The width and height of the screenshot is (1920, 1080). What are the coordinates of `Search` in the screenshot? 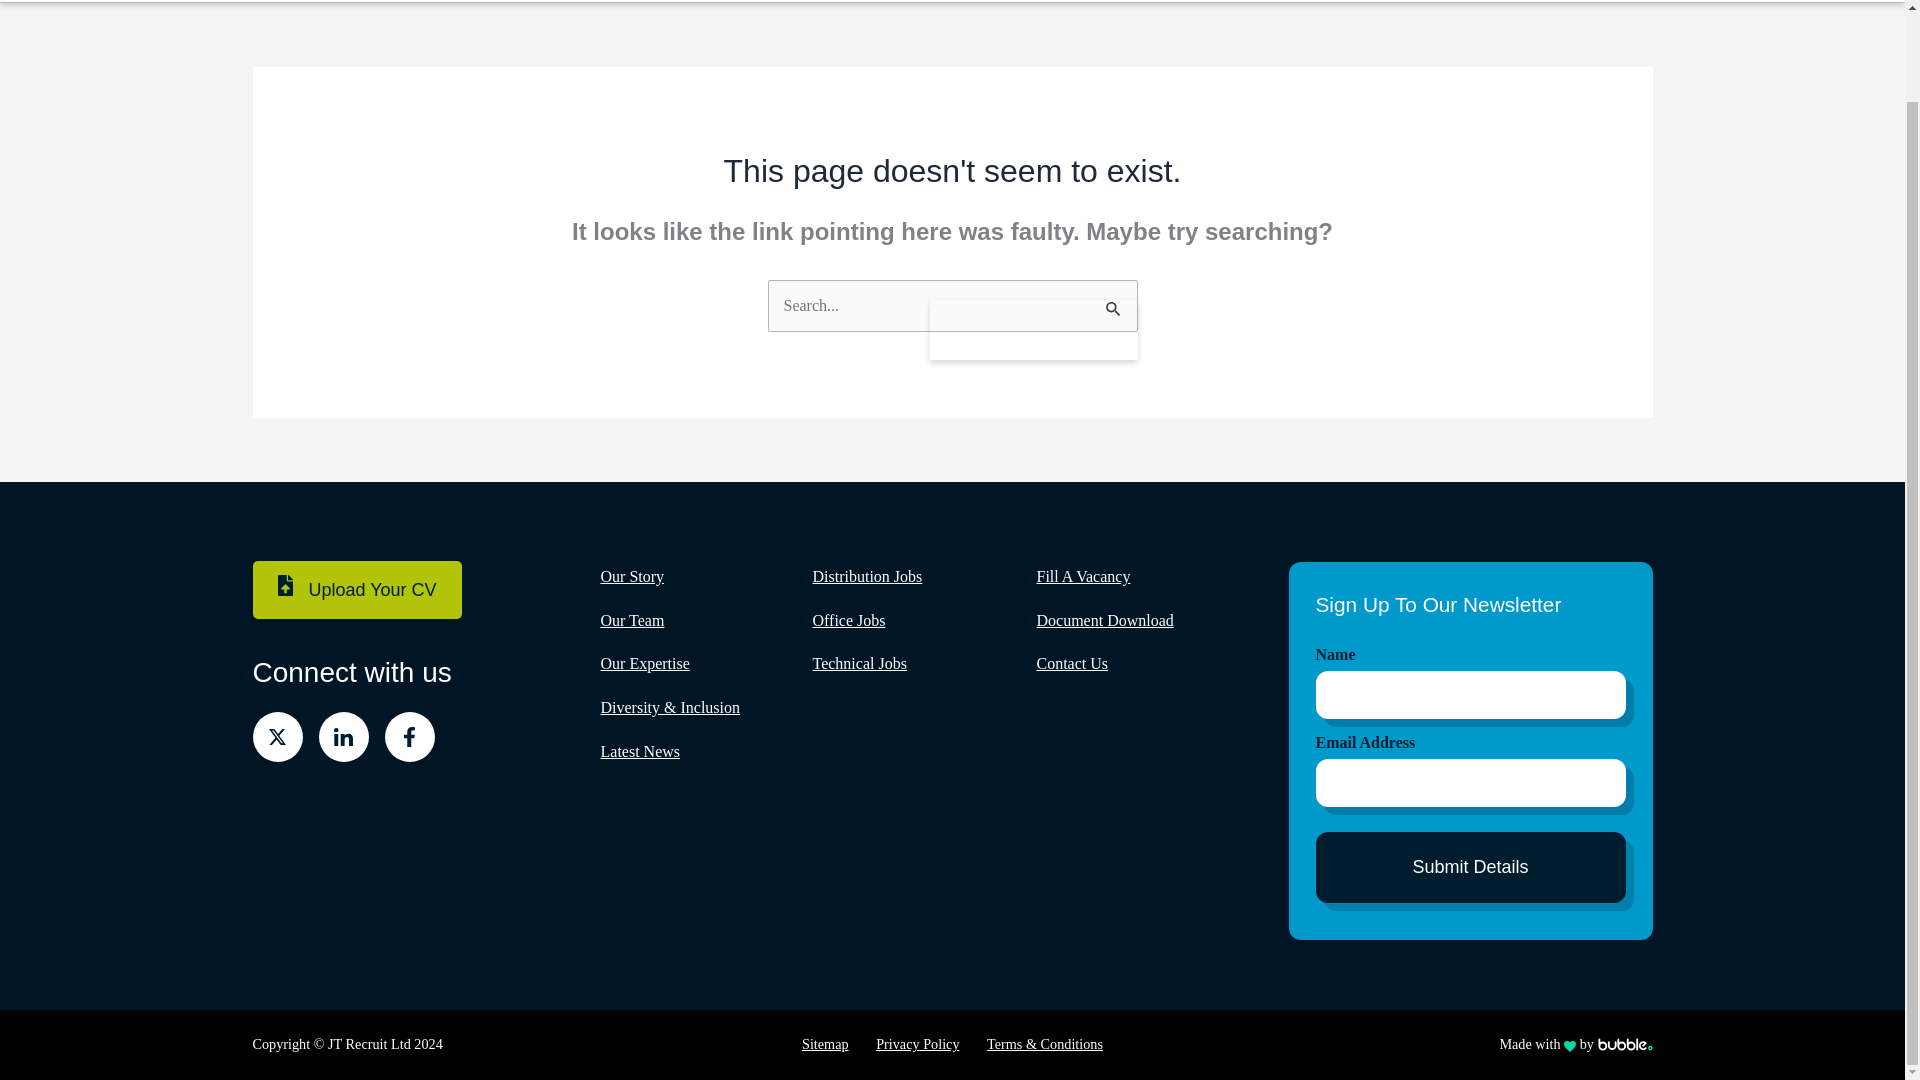 It's located at (1034, 329).